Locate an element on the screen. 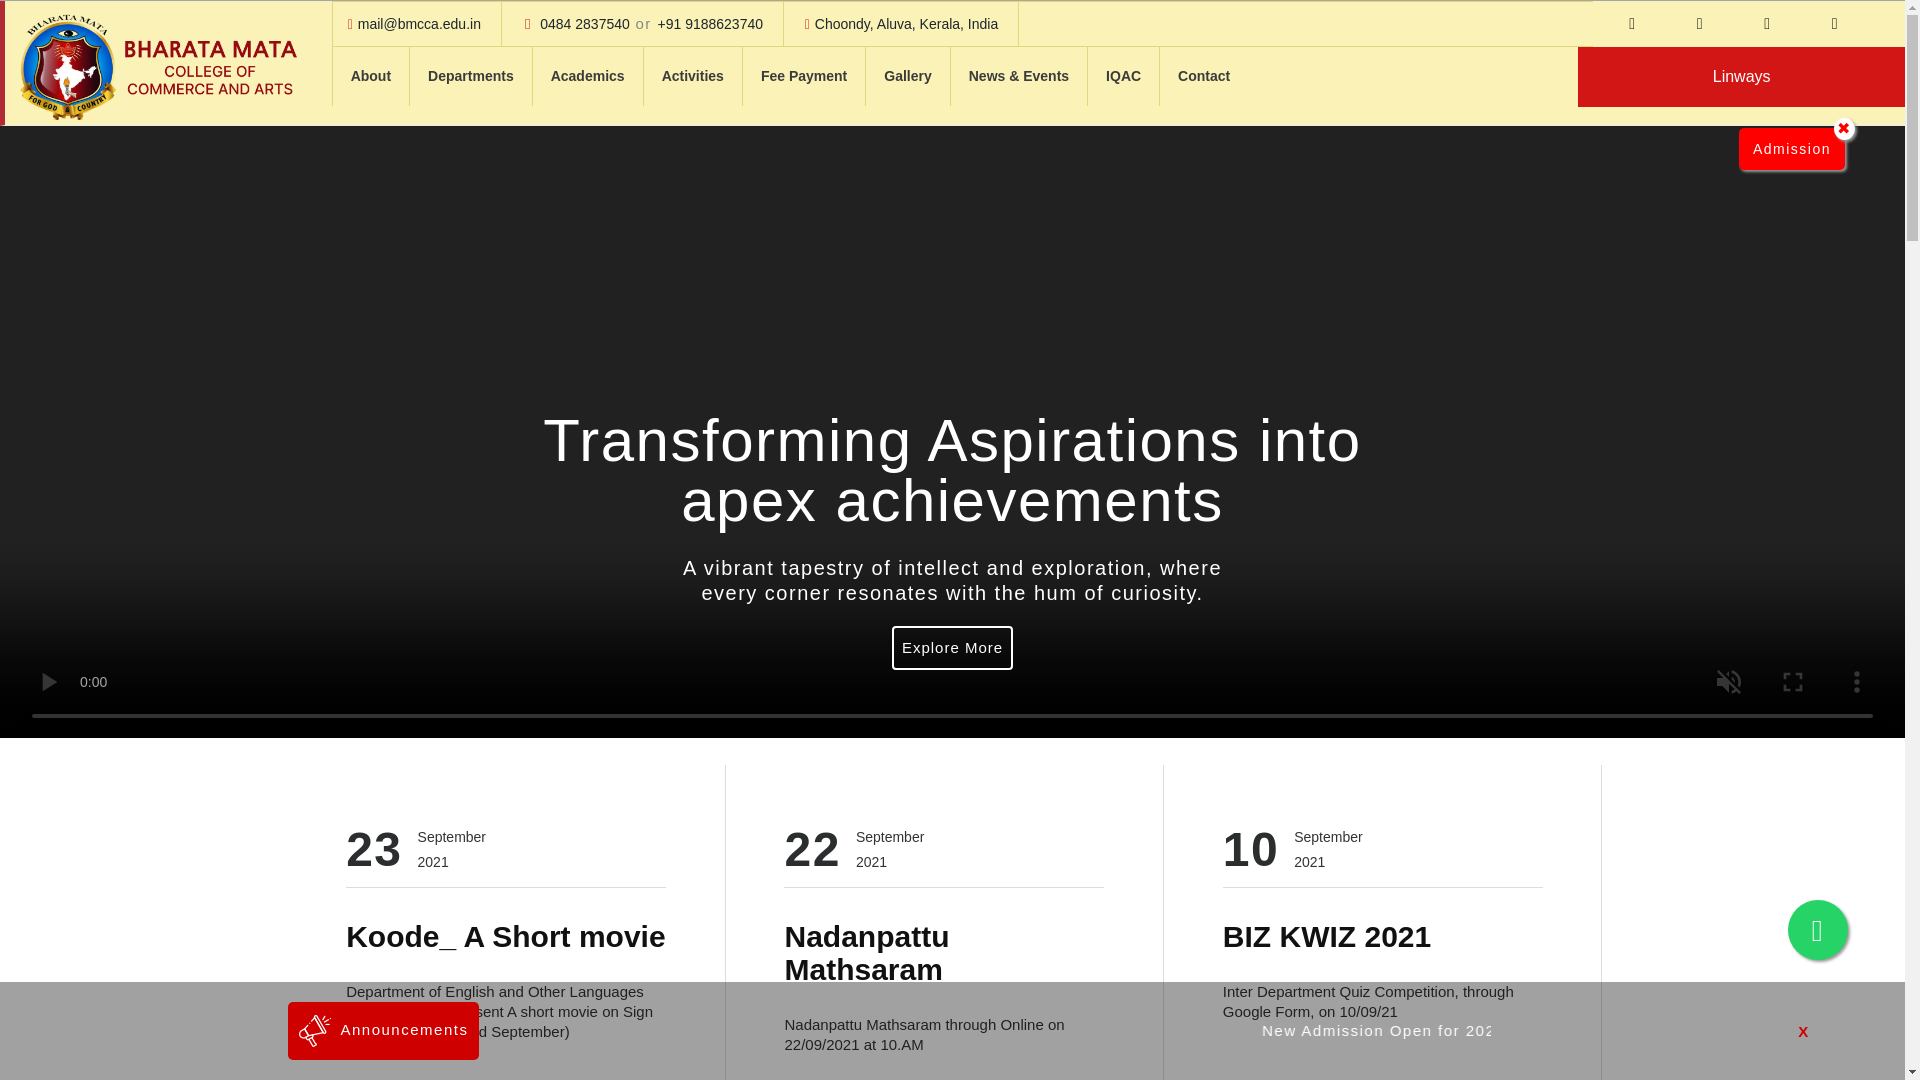  0484 2837540 is located at coordinates (584, 24).